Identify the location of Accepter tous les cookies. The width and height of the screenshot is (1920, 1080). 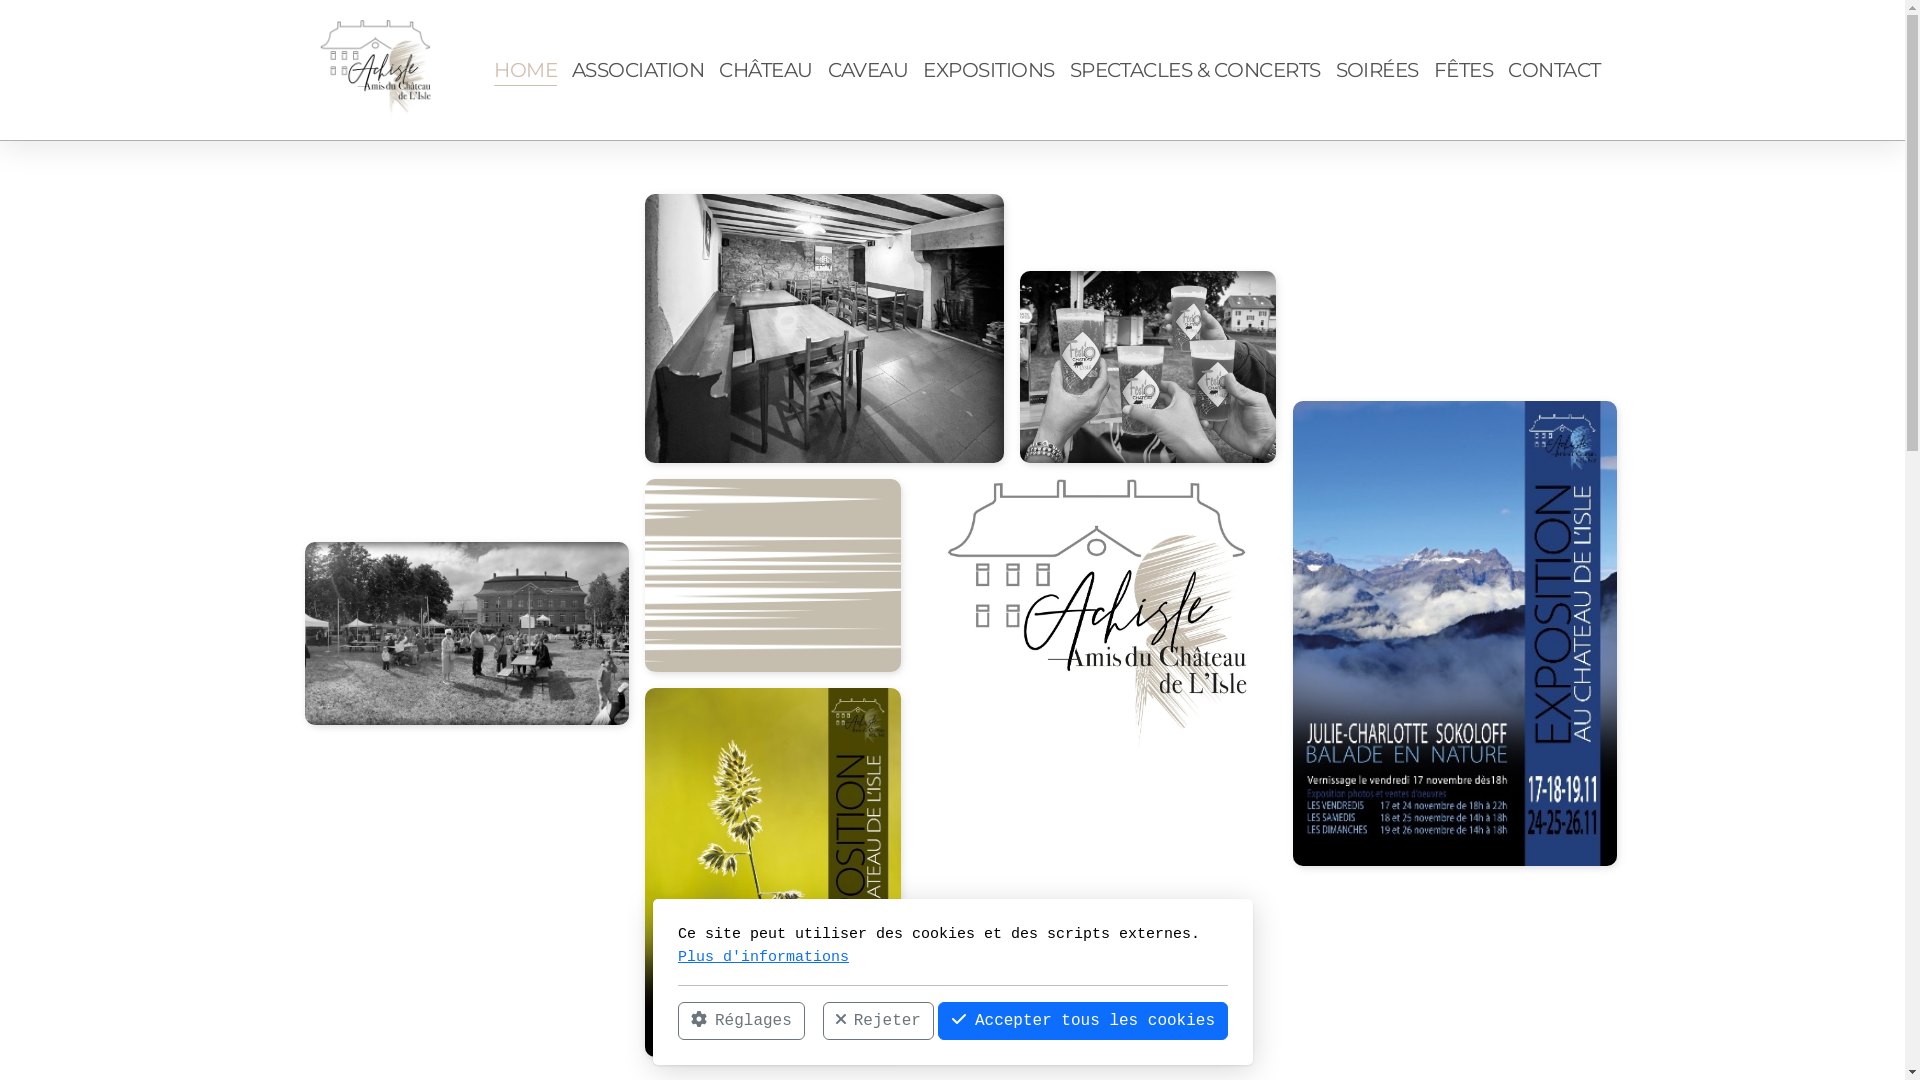
(1082, 1021).